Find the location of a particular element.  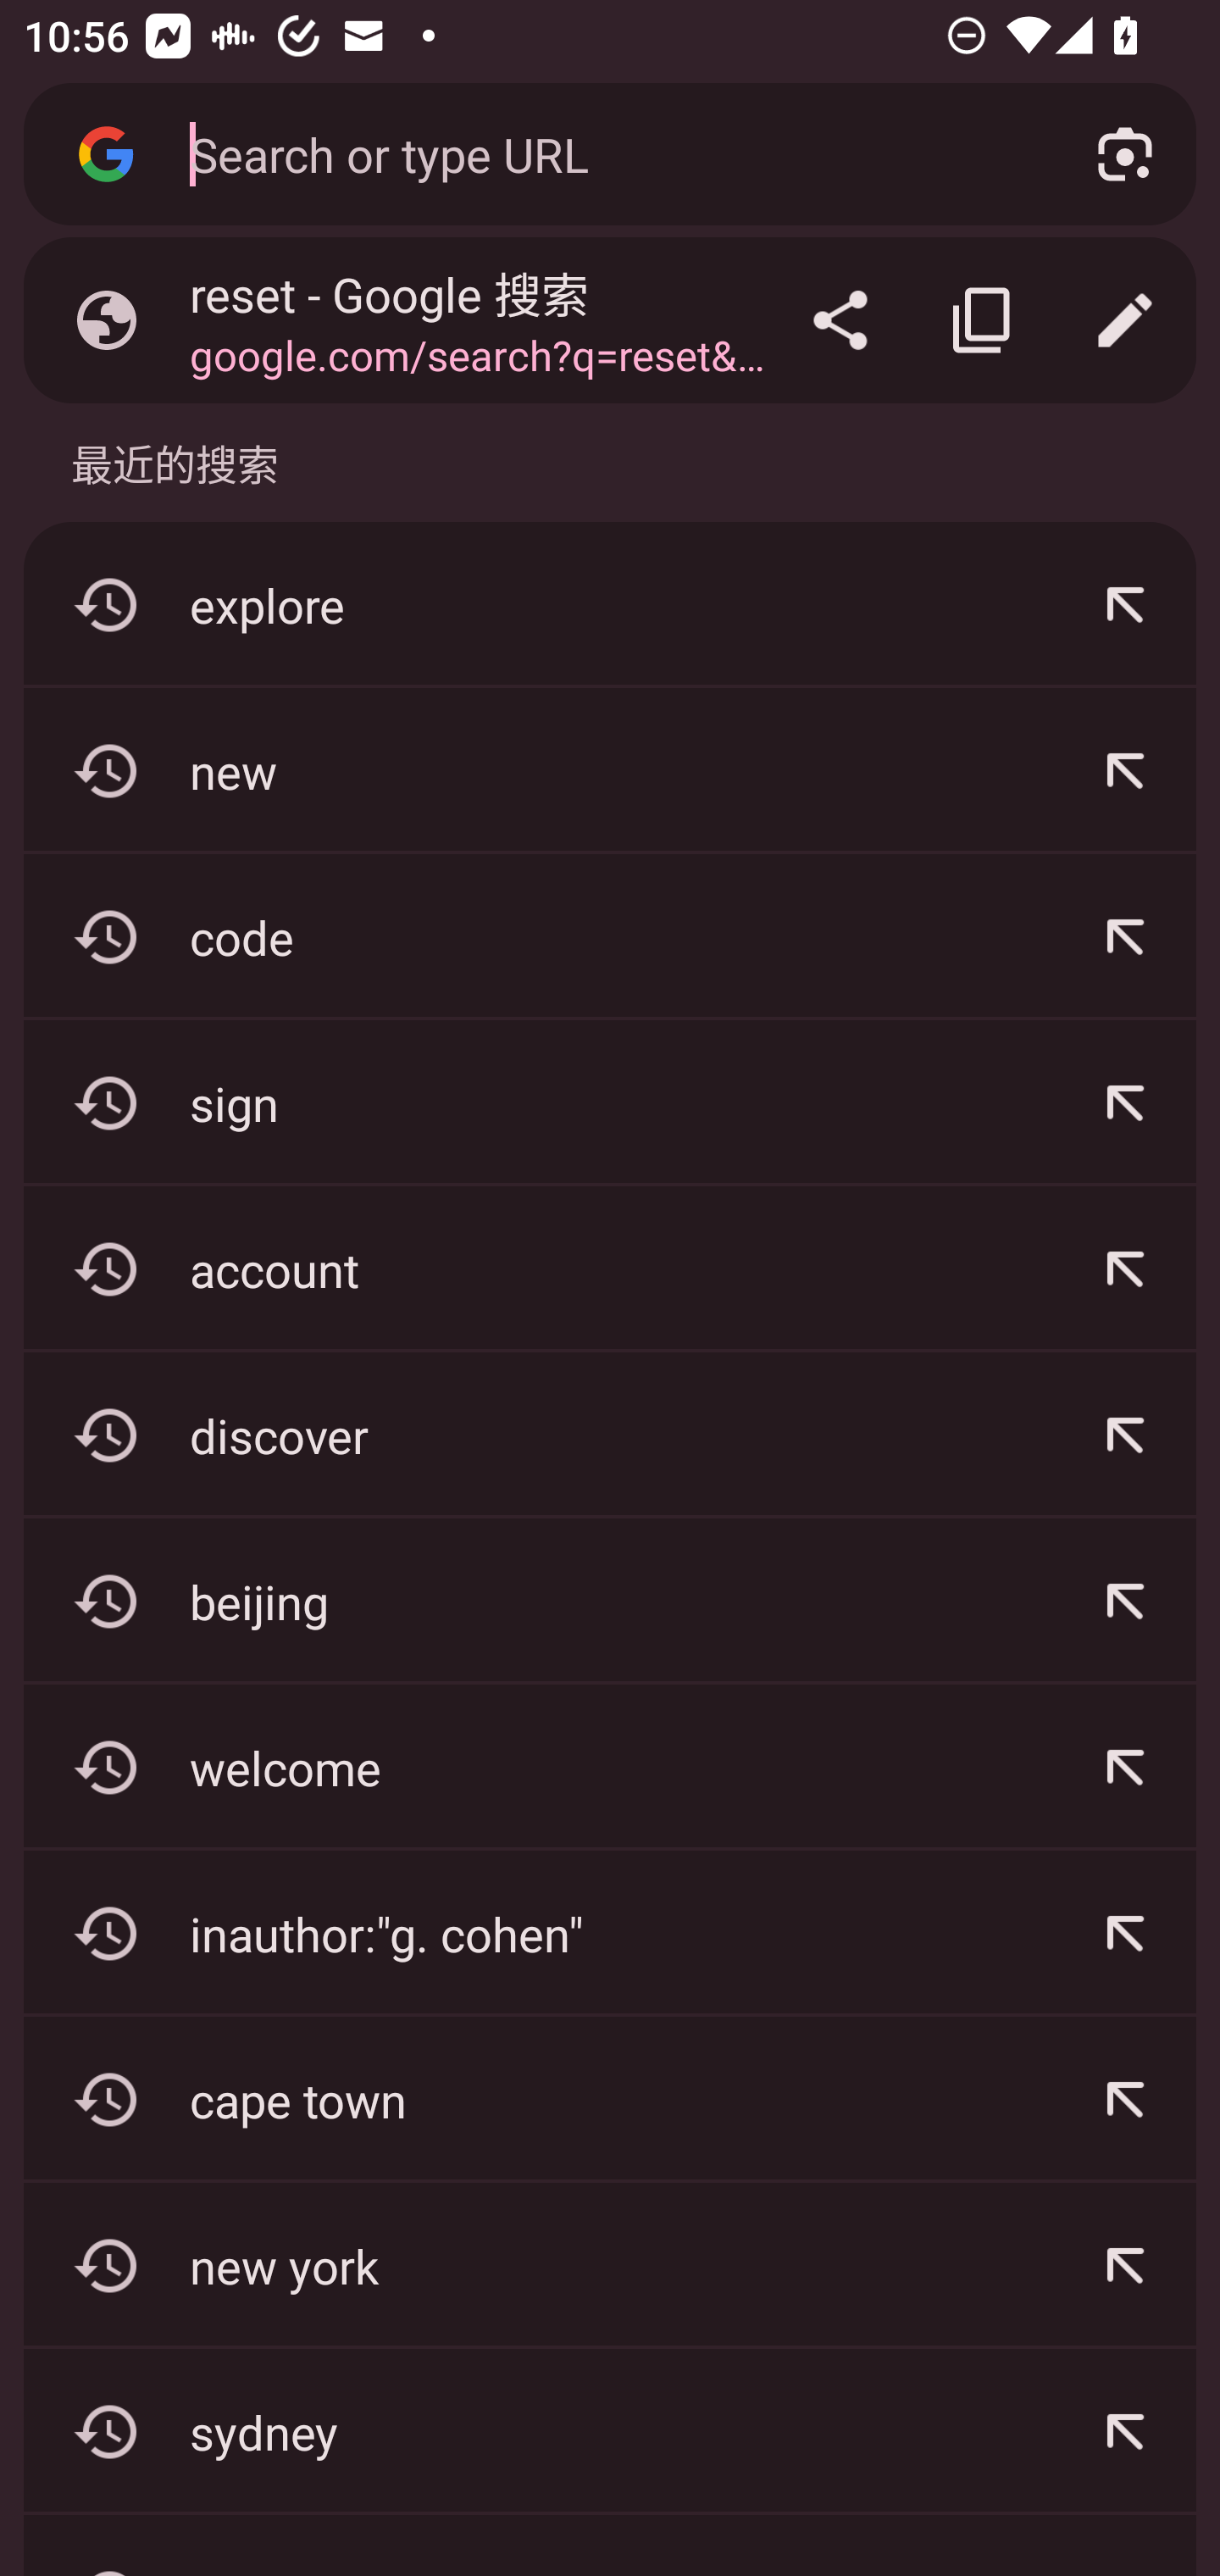

Refine: sign is located at coordinates (1125, 1103).